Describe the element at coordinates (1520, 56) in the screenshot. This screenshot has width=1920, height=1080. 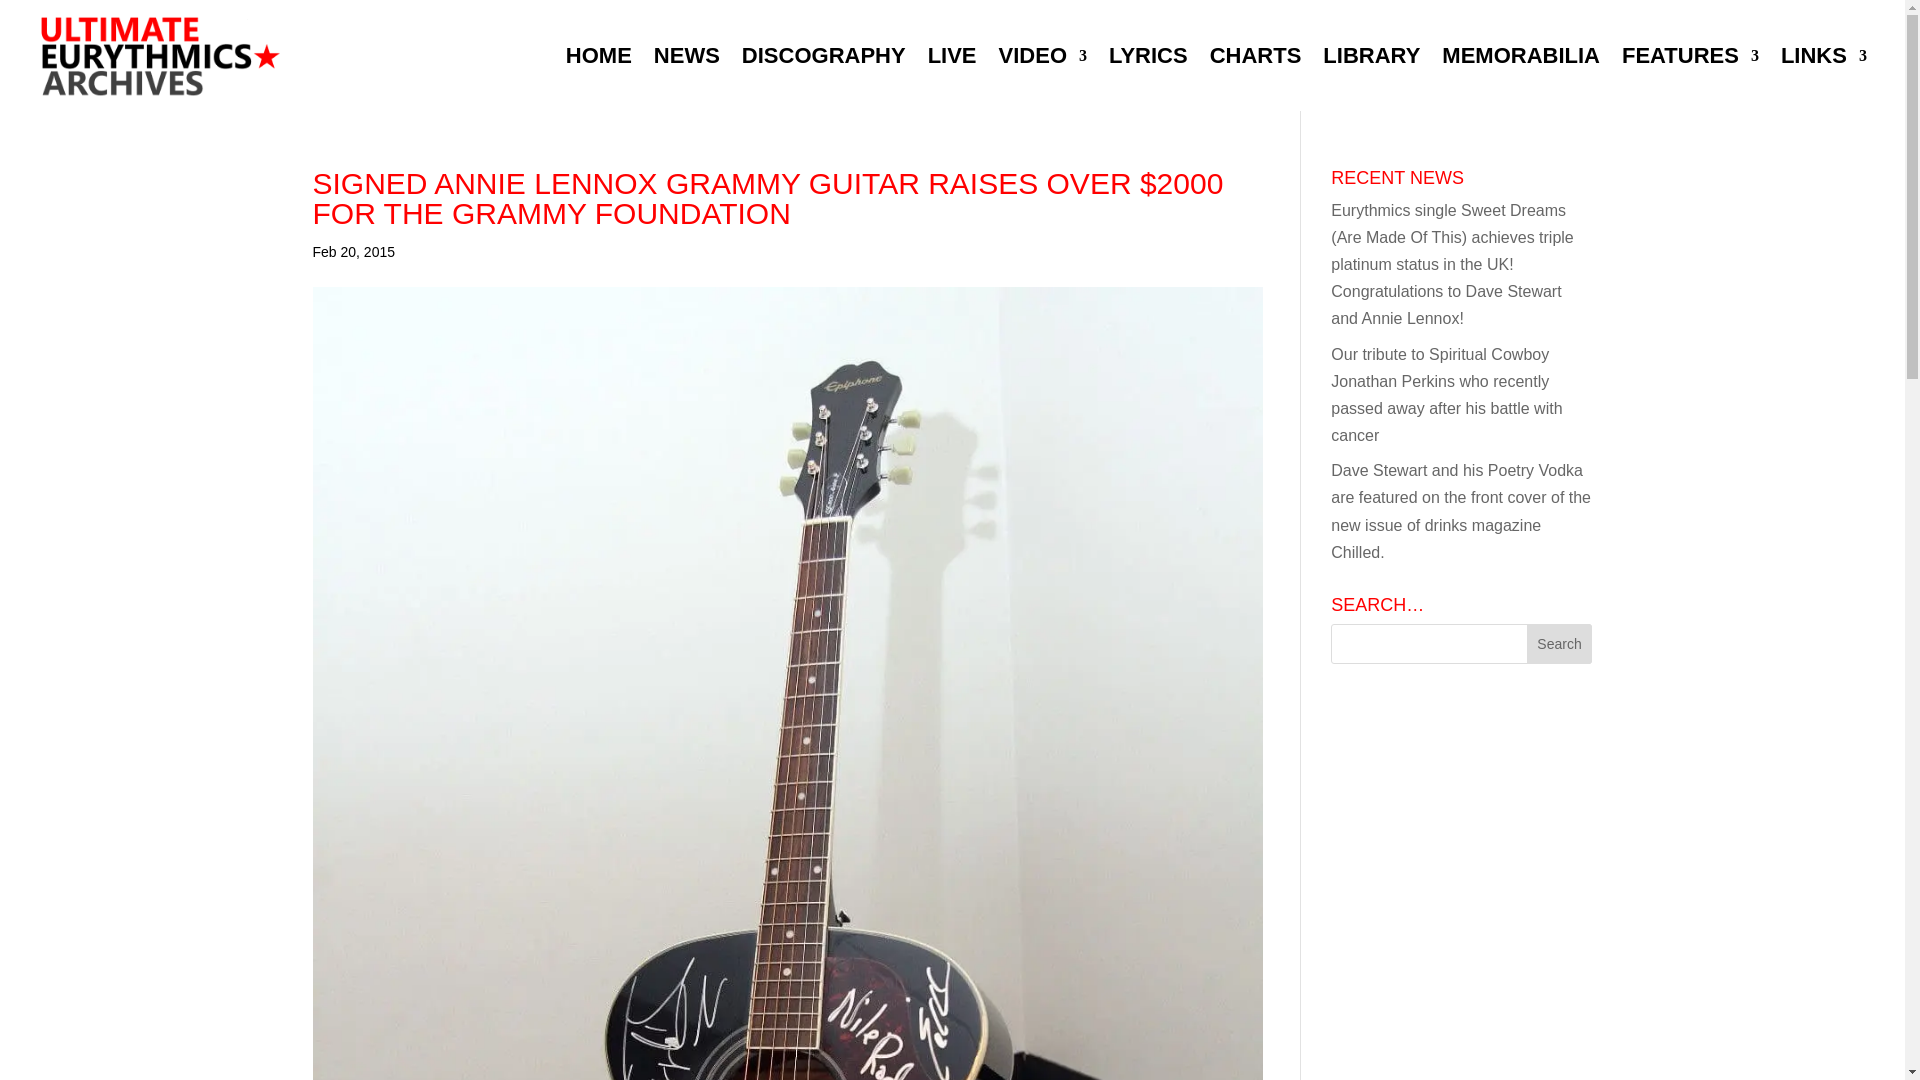
I see `MEMORABILIA` at that location.